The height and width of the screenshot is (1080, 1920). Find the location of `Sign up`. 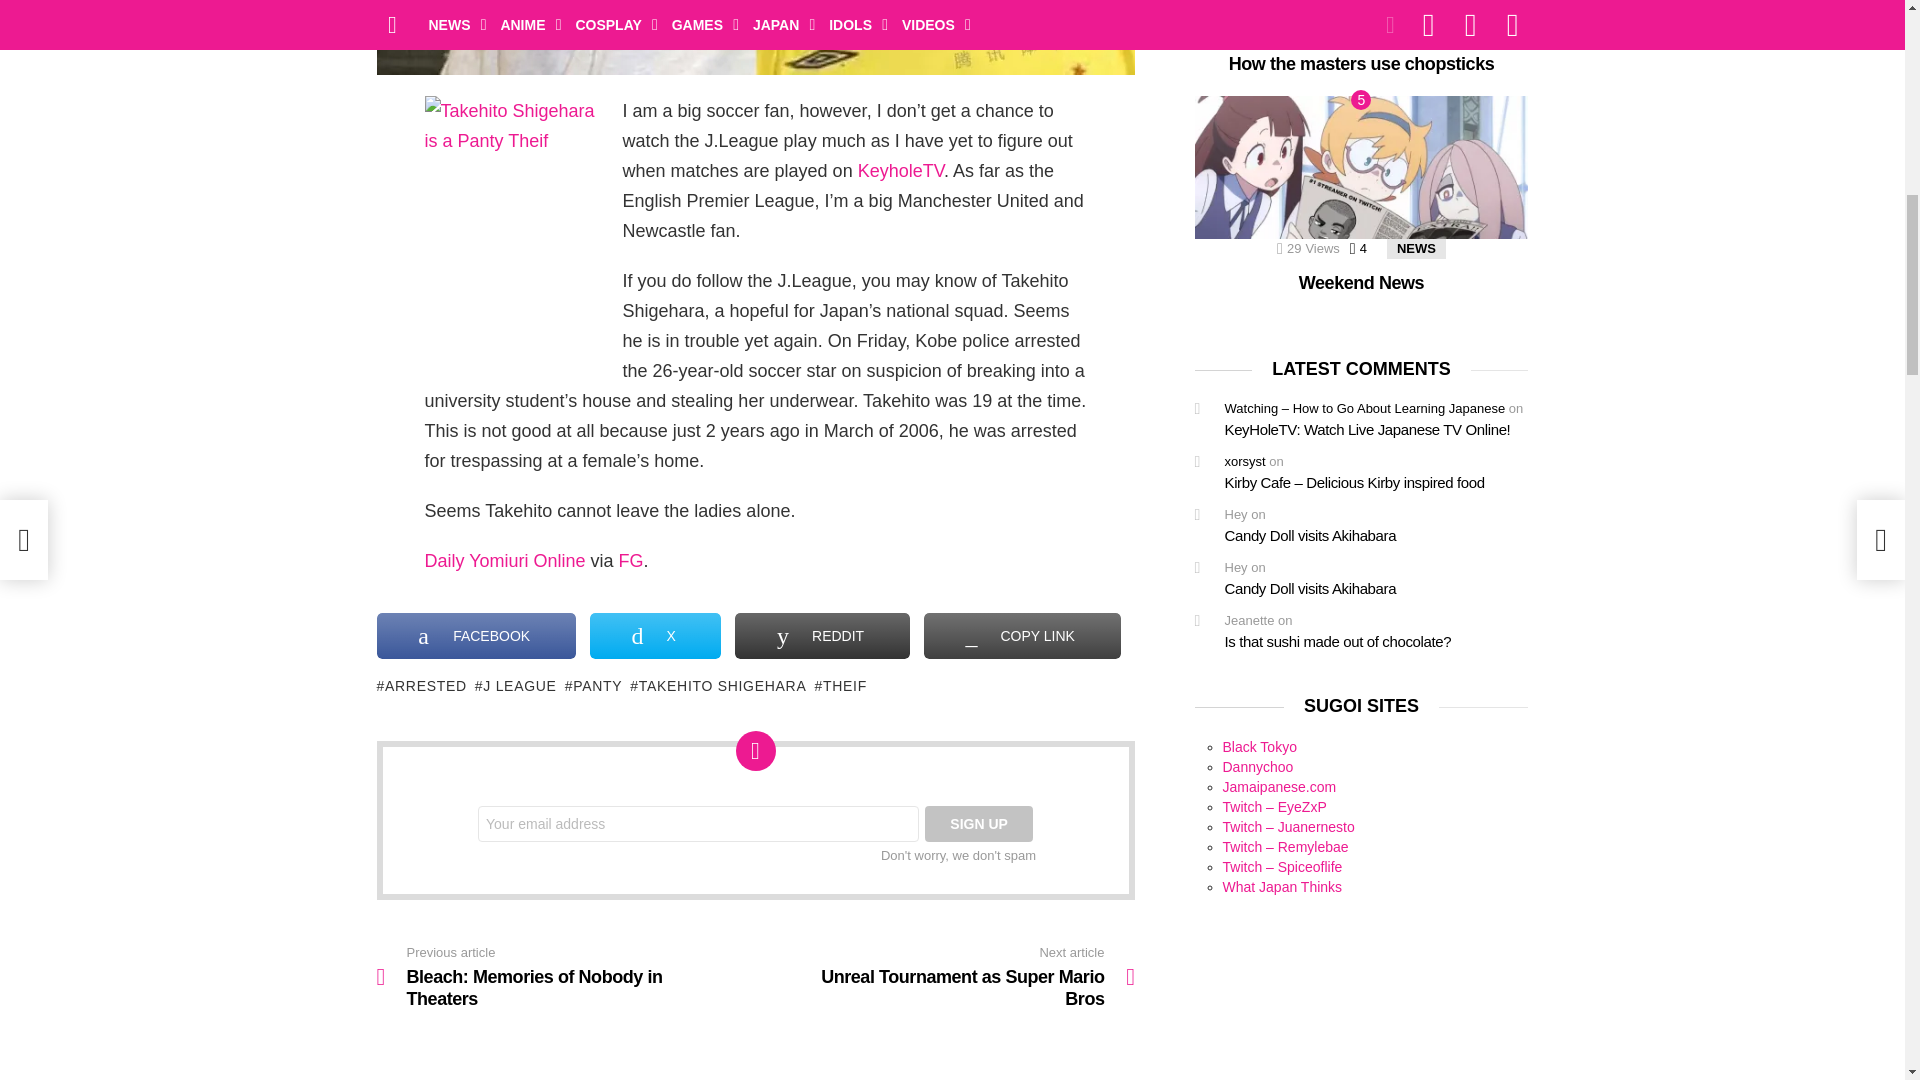

Sign up is located at coordinates (978, 824).